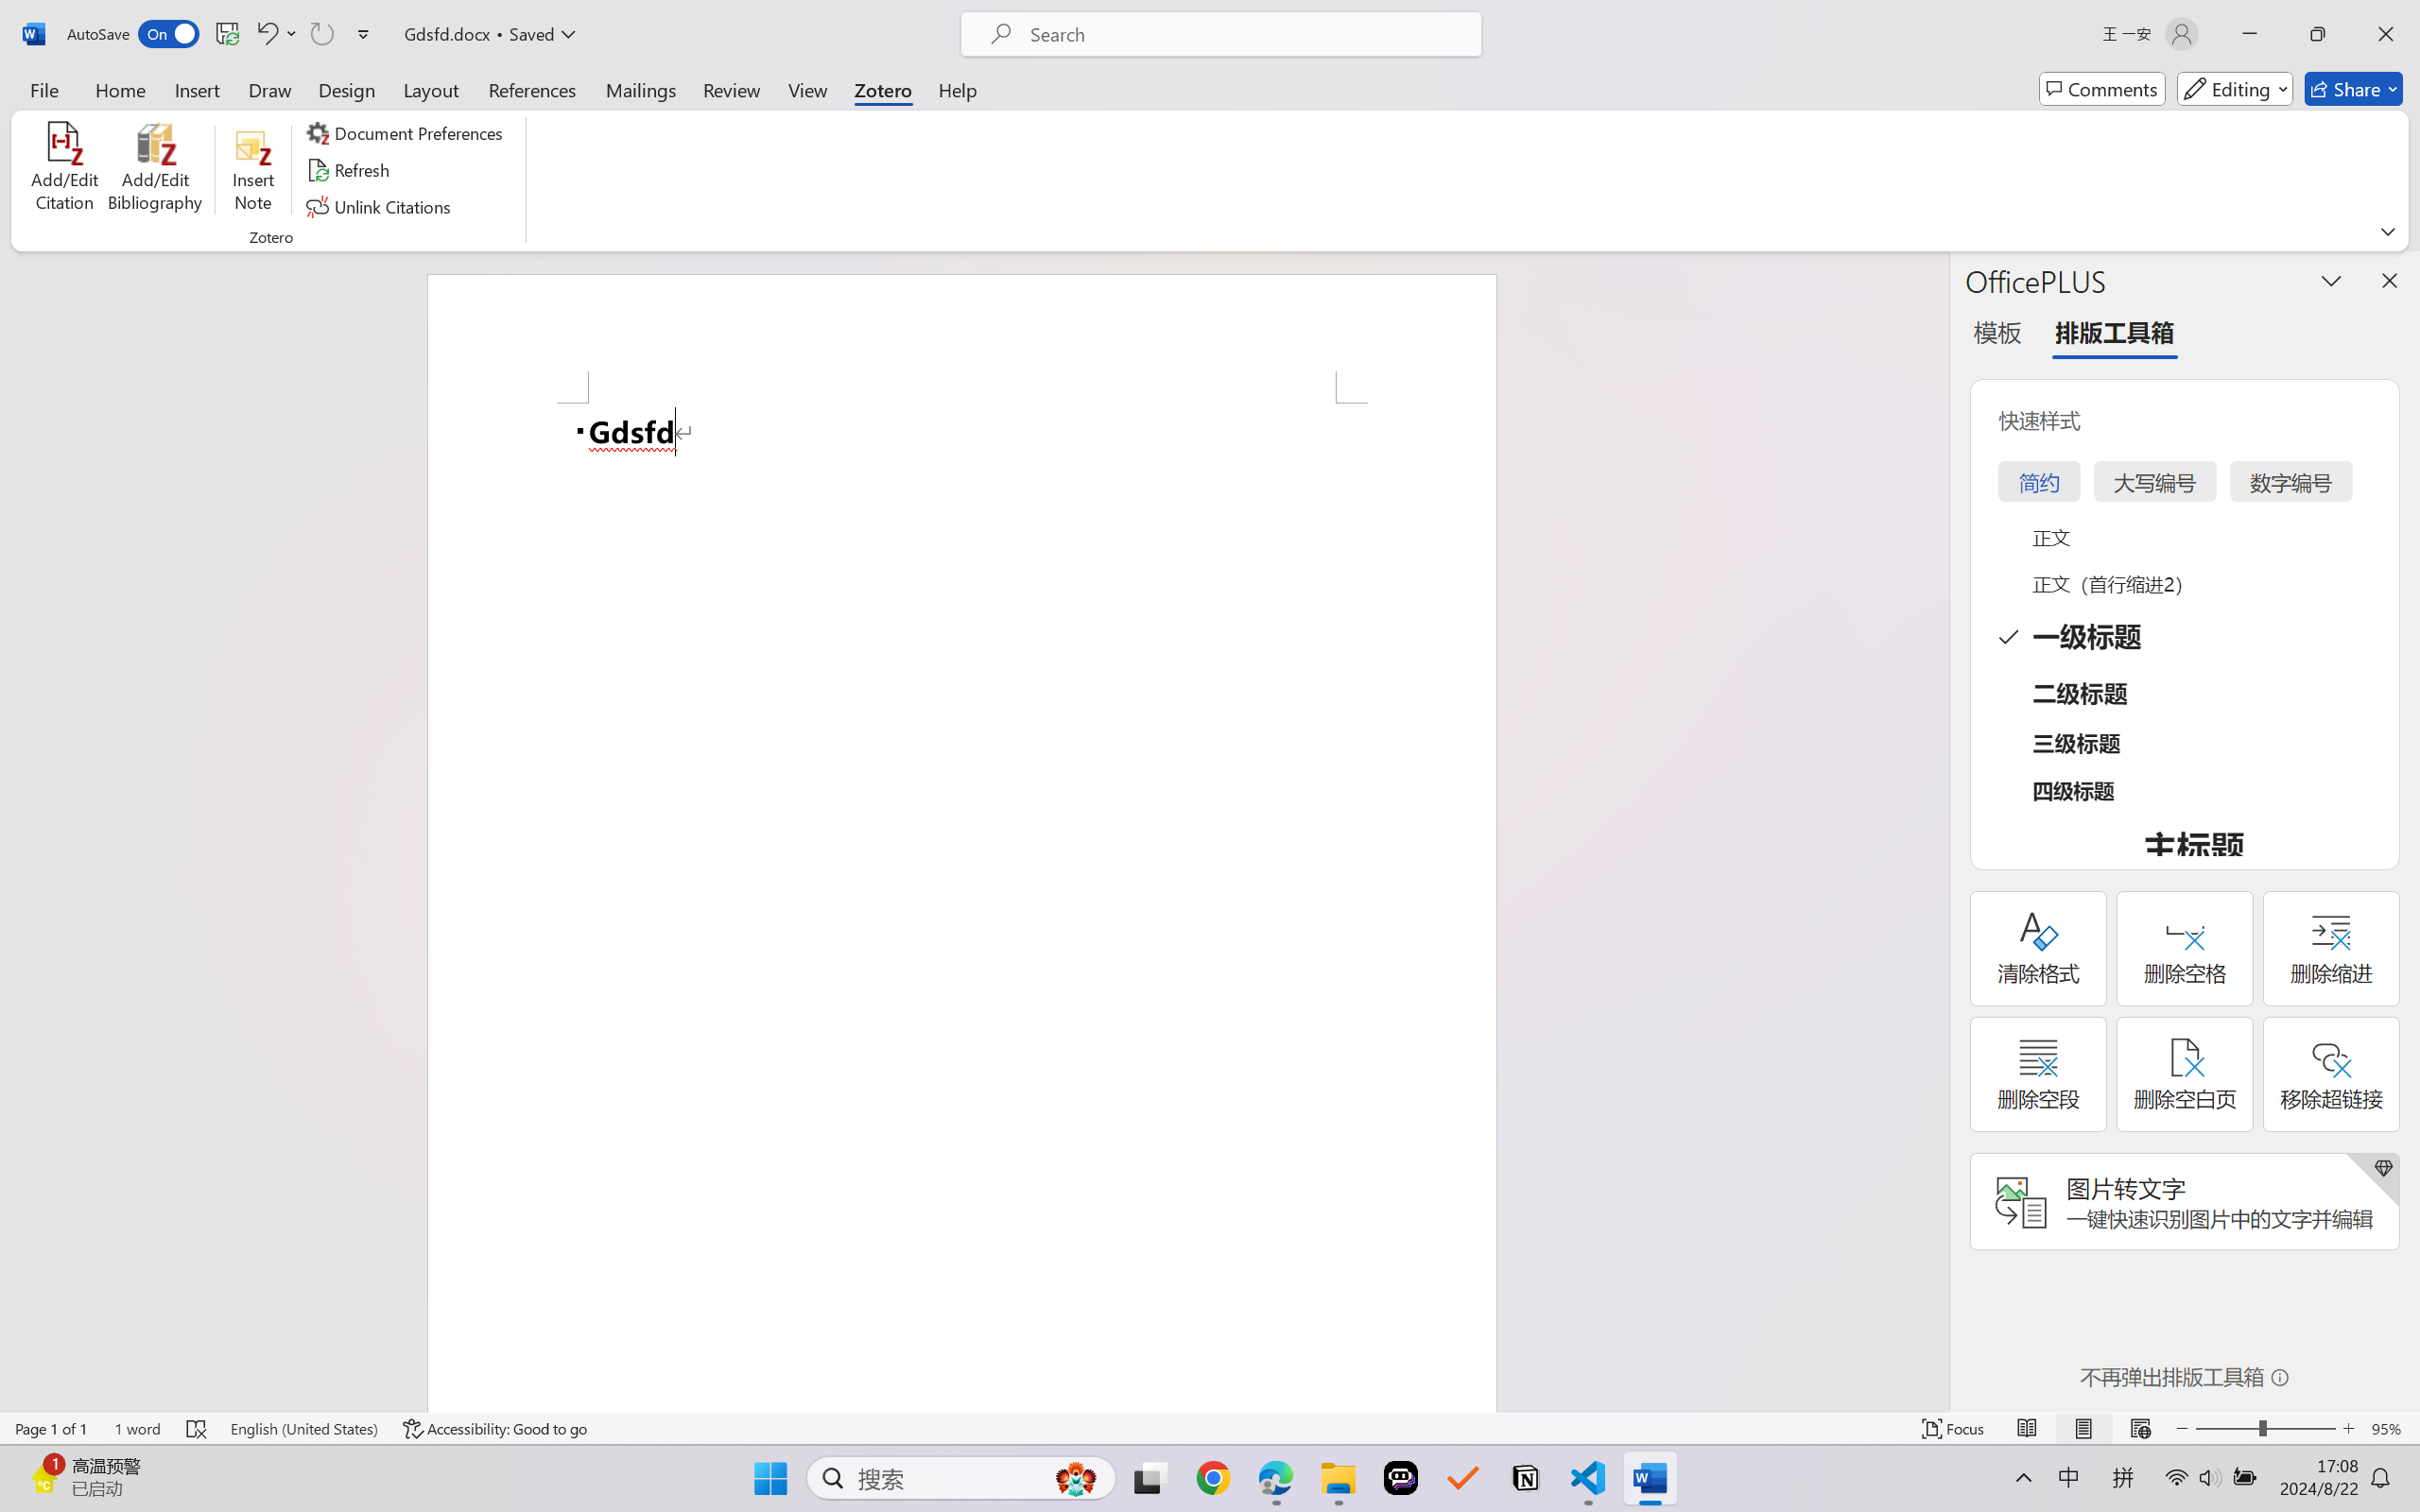  I want to click on Insert Note, so click(253, 170).